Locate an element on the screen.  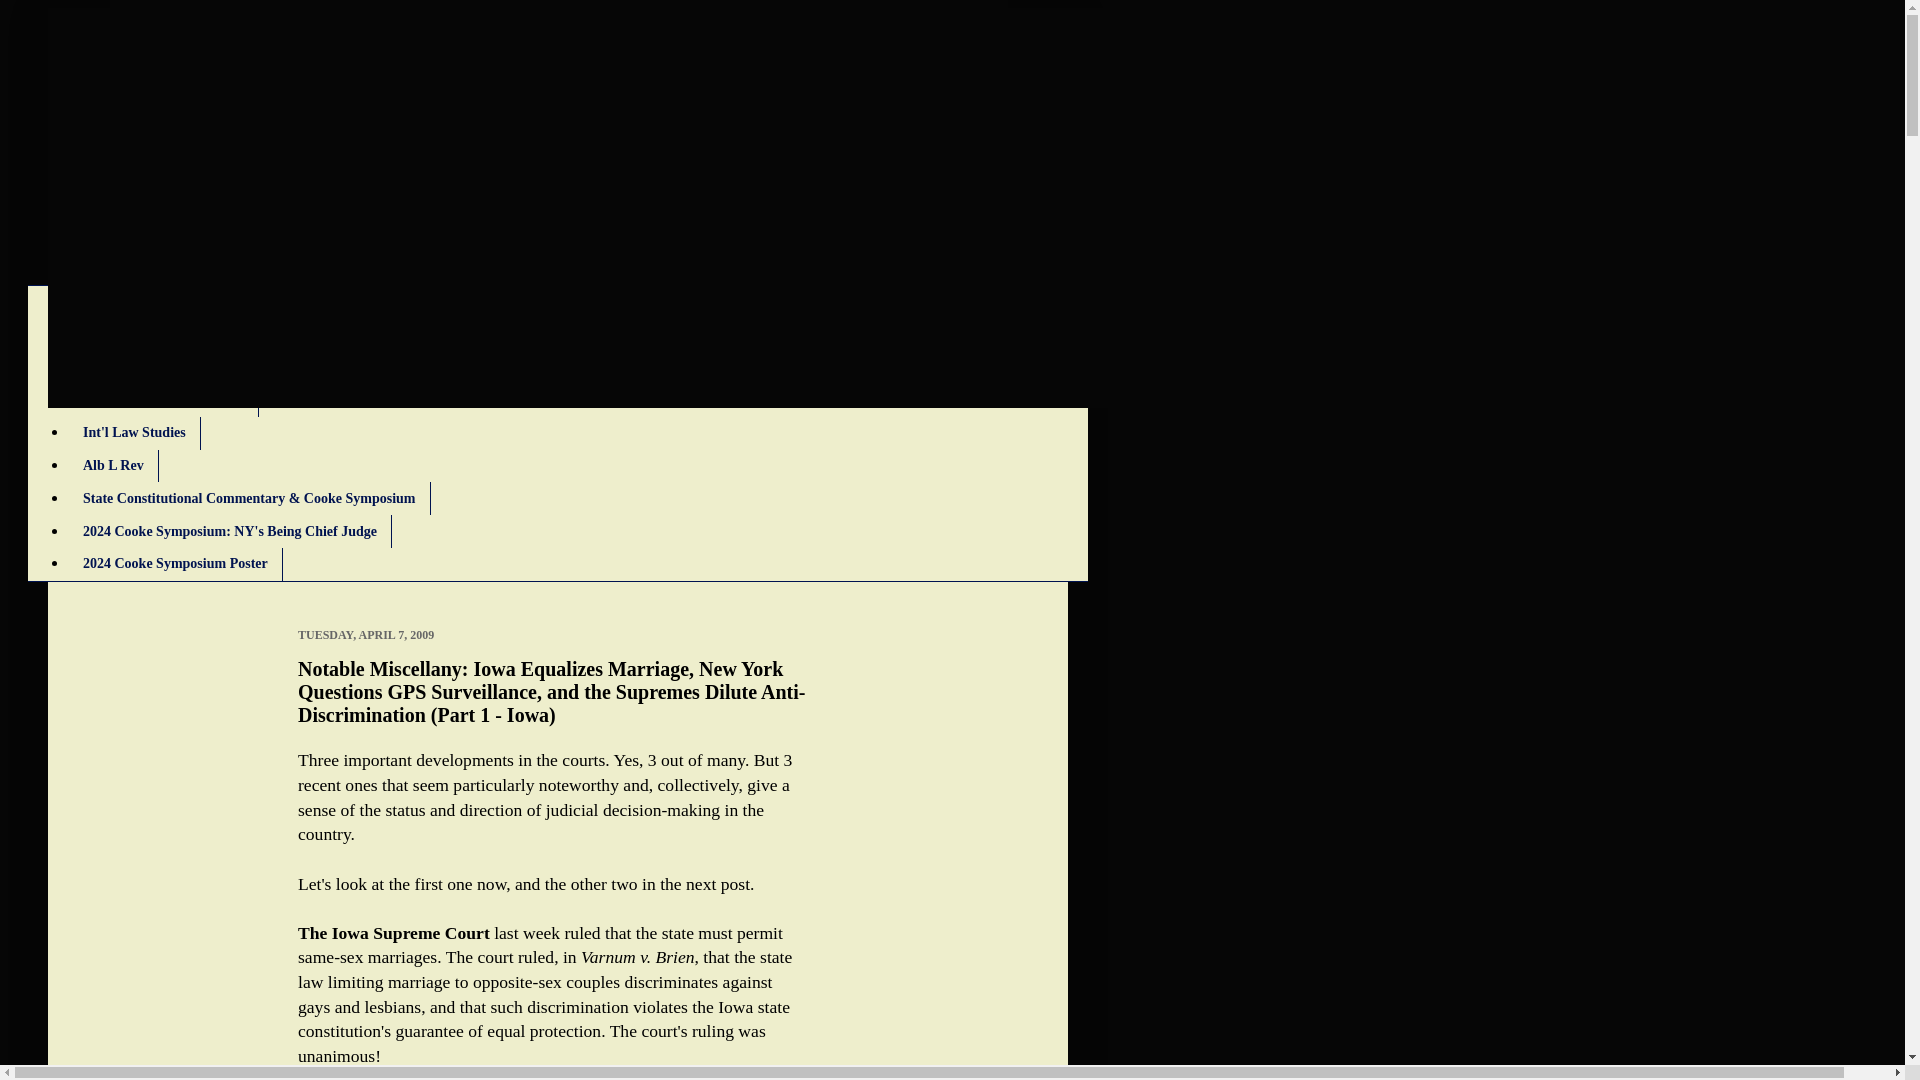
About: Vin Bonventre is located at coordinates (148, 368).